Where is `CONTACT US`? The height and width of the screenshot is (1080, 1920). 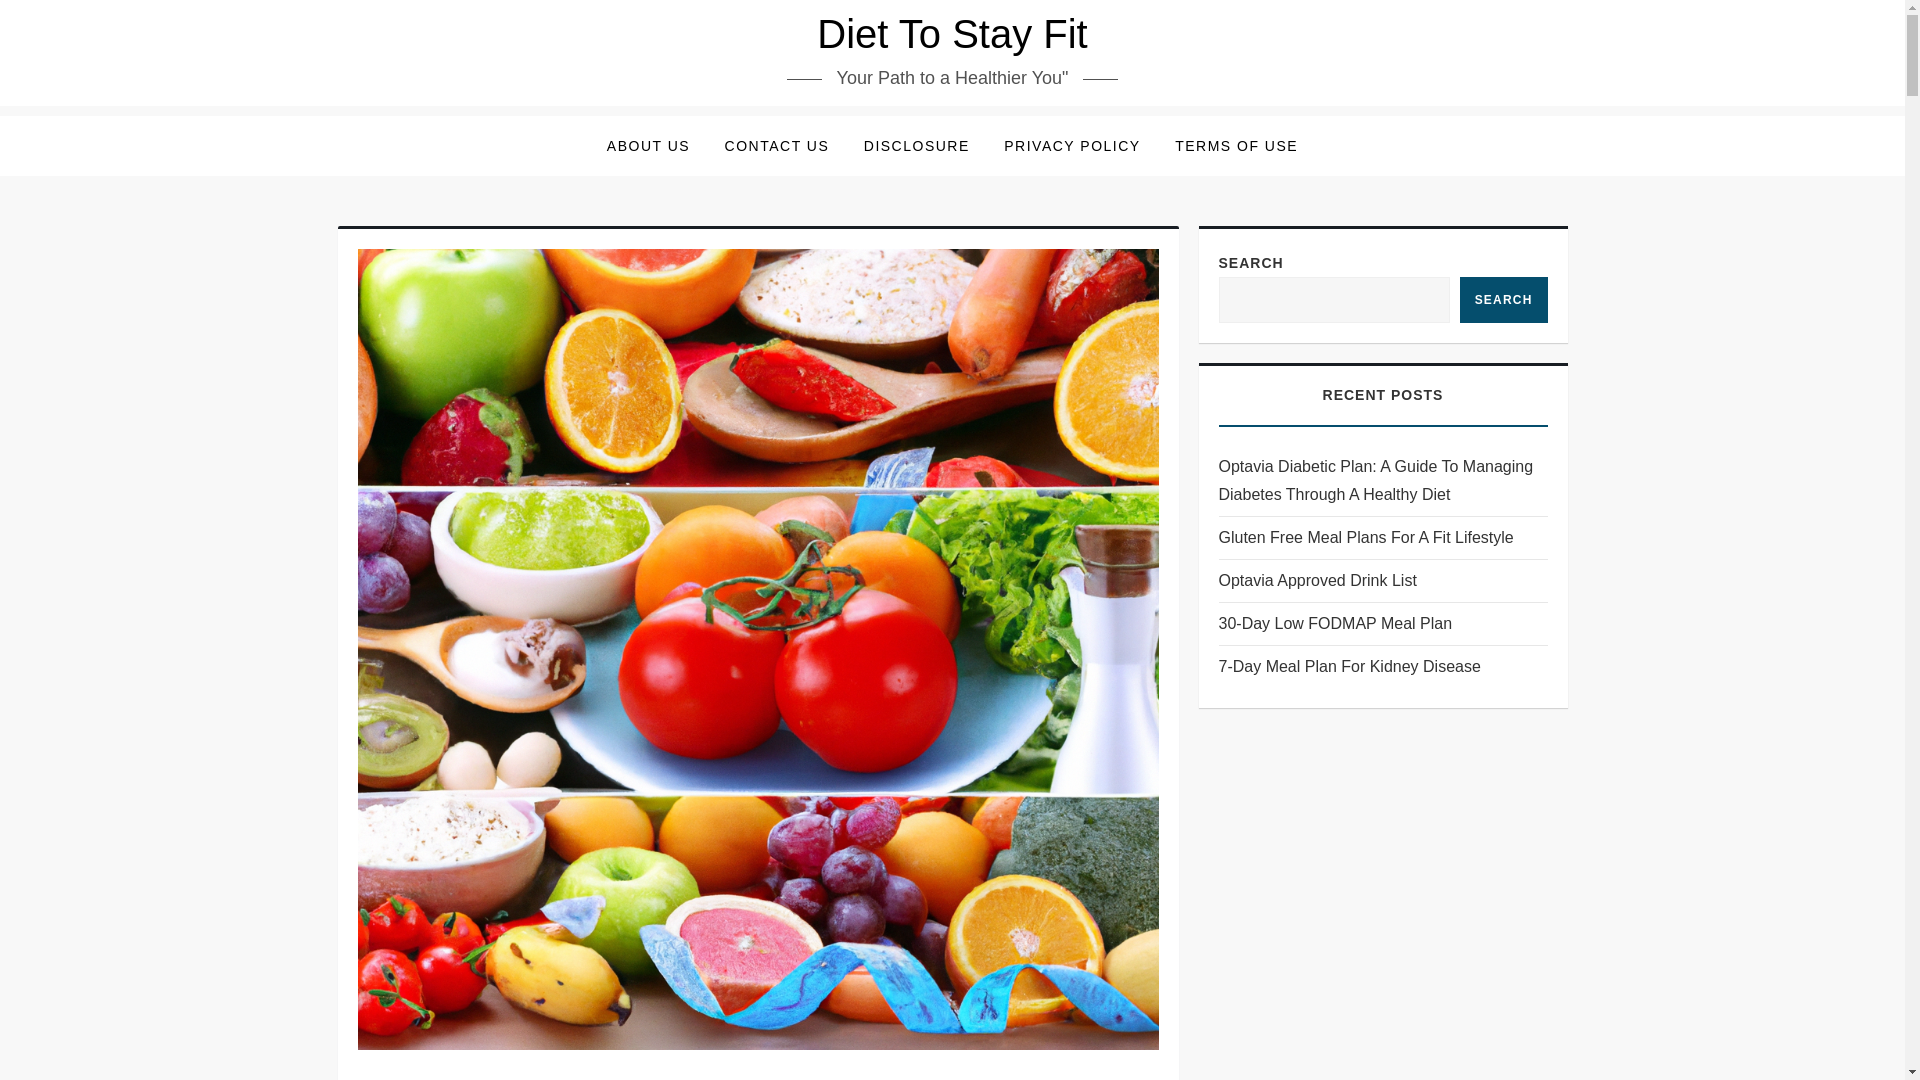
CONTACT US is located at coordinates (777, 146).